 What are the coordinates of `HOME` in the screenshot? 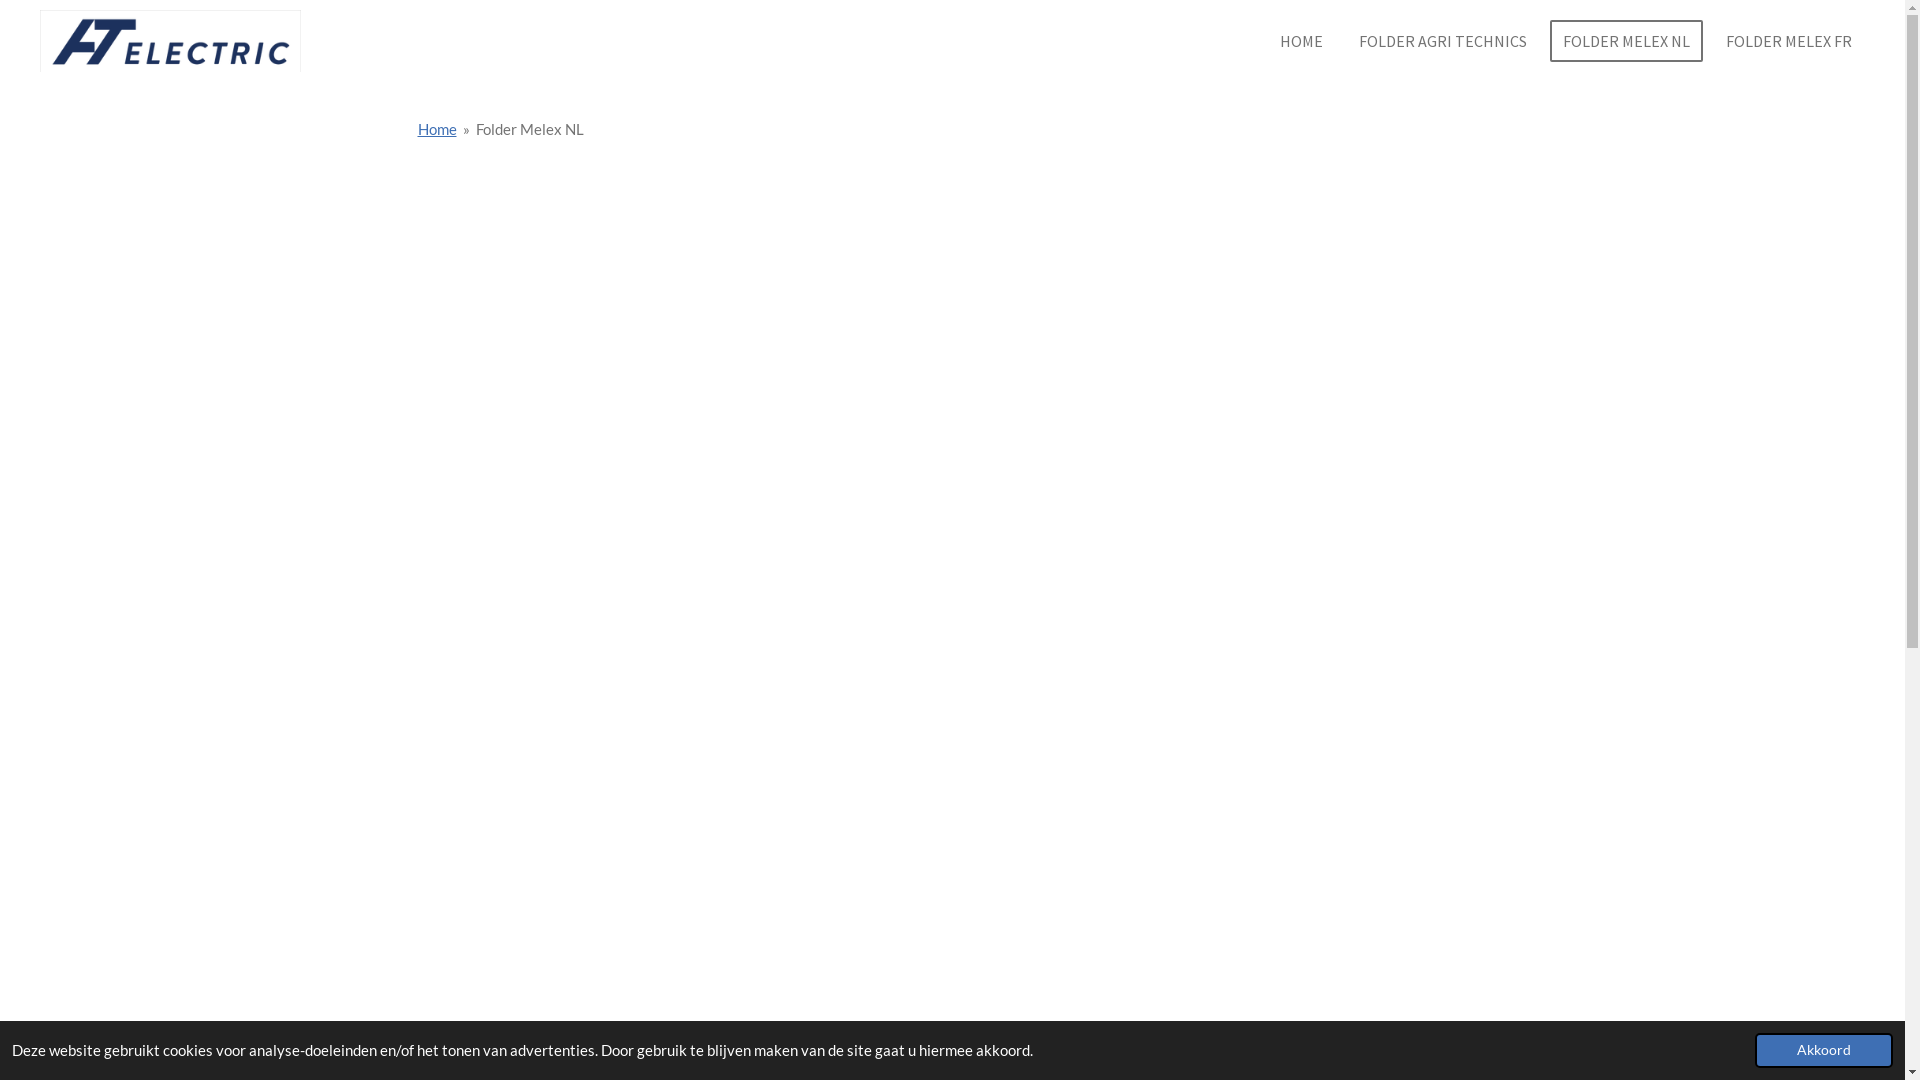 It's located at (1302, 41).